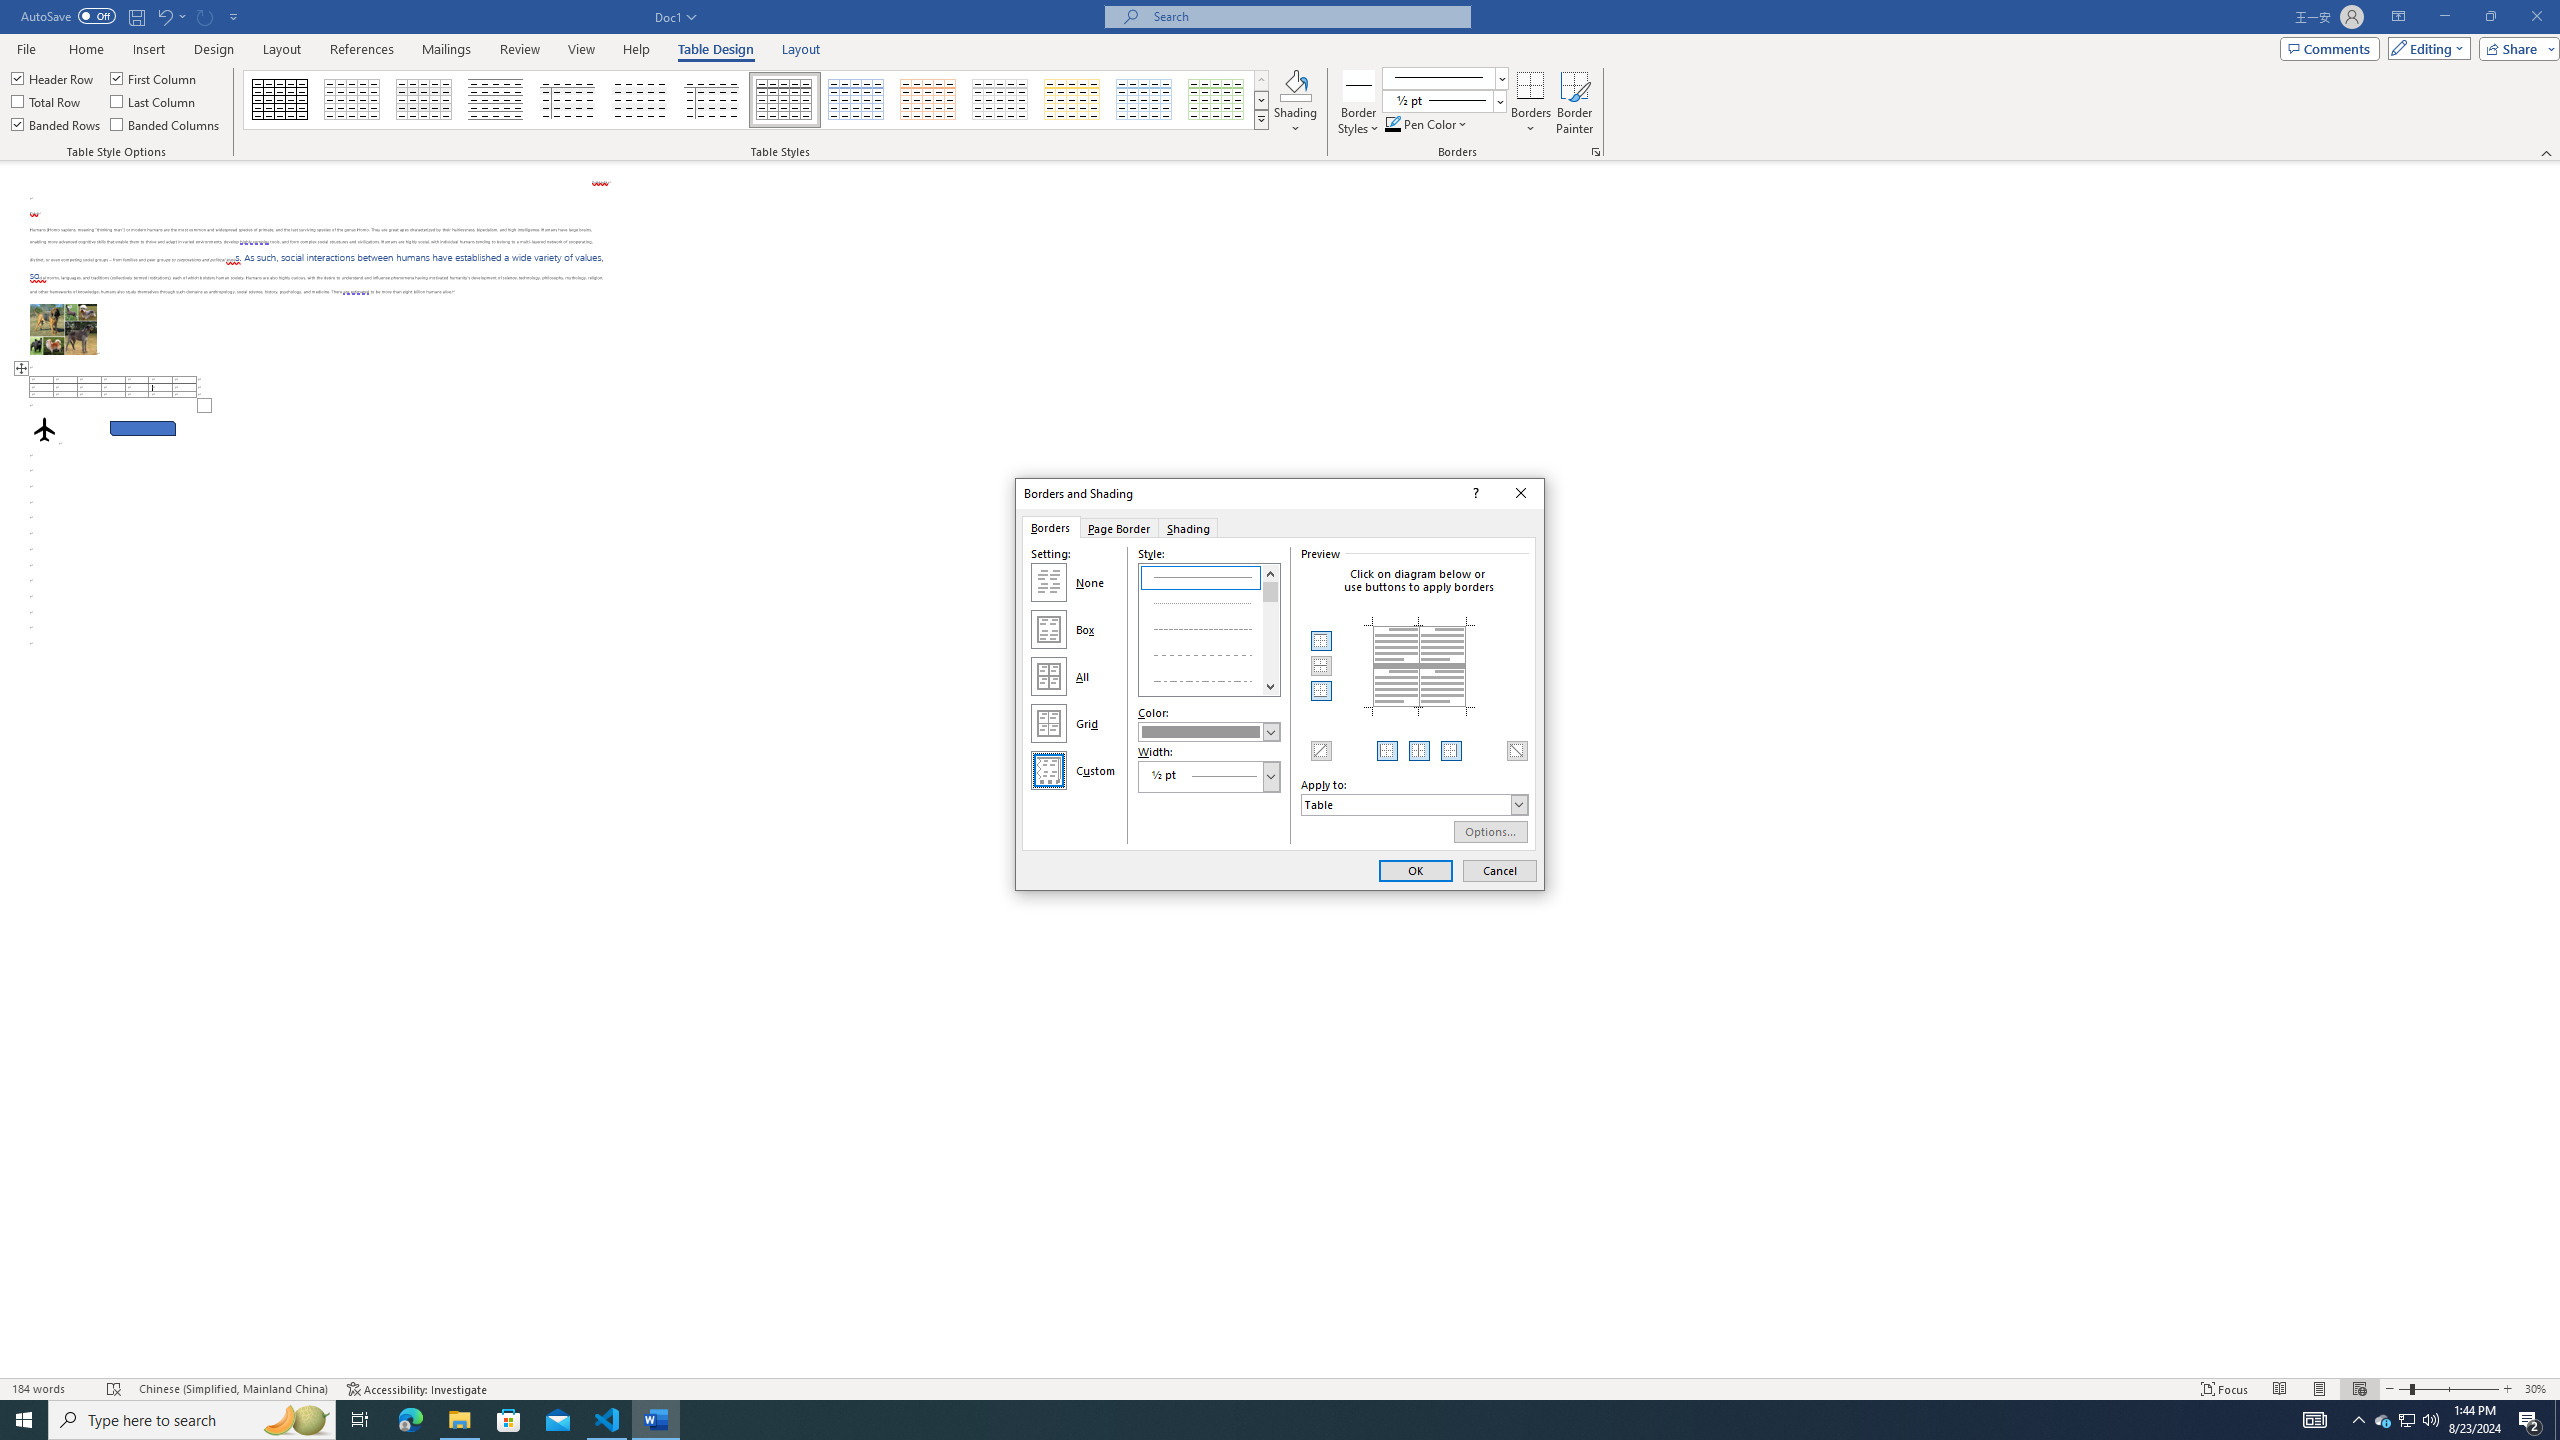  I want to click on Type here to search, so click(192, 1420).